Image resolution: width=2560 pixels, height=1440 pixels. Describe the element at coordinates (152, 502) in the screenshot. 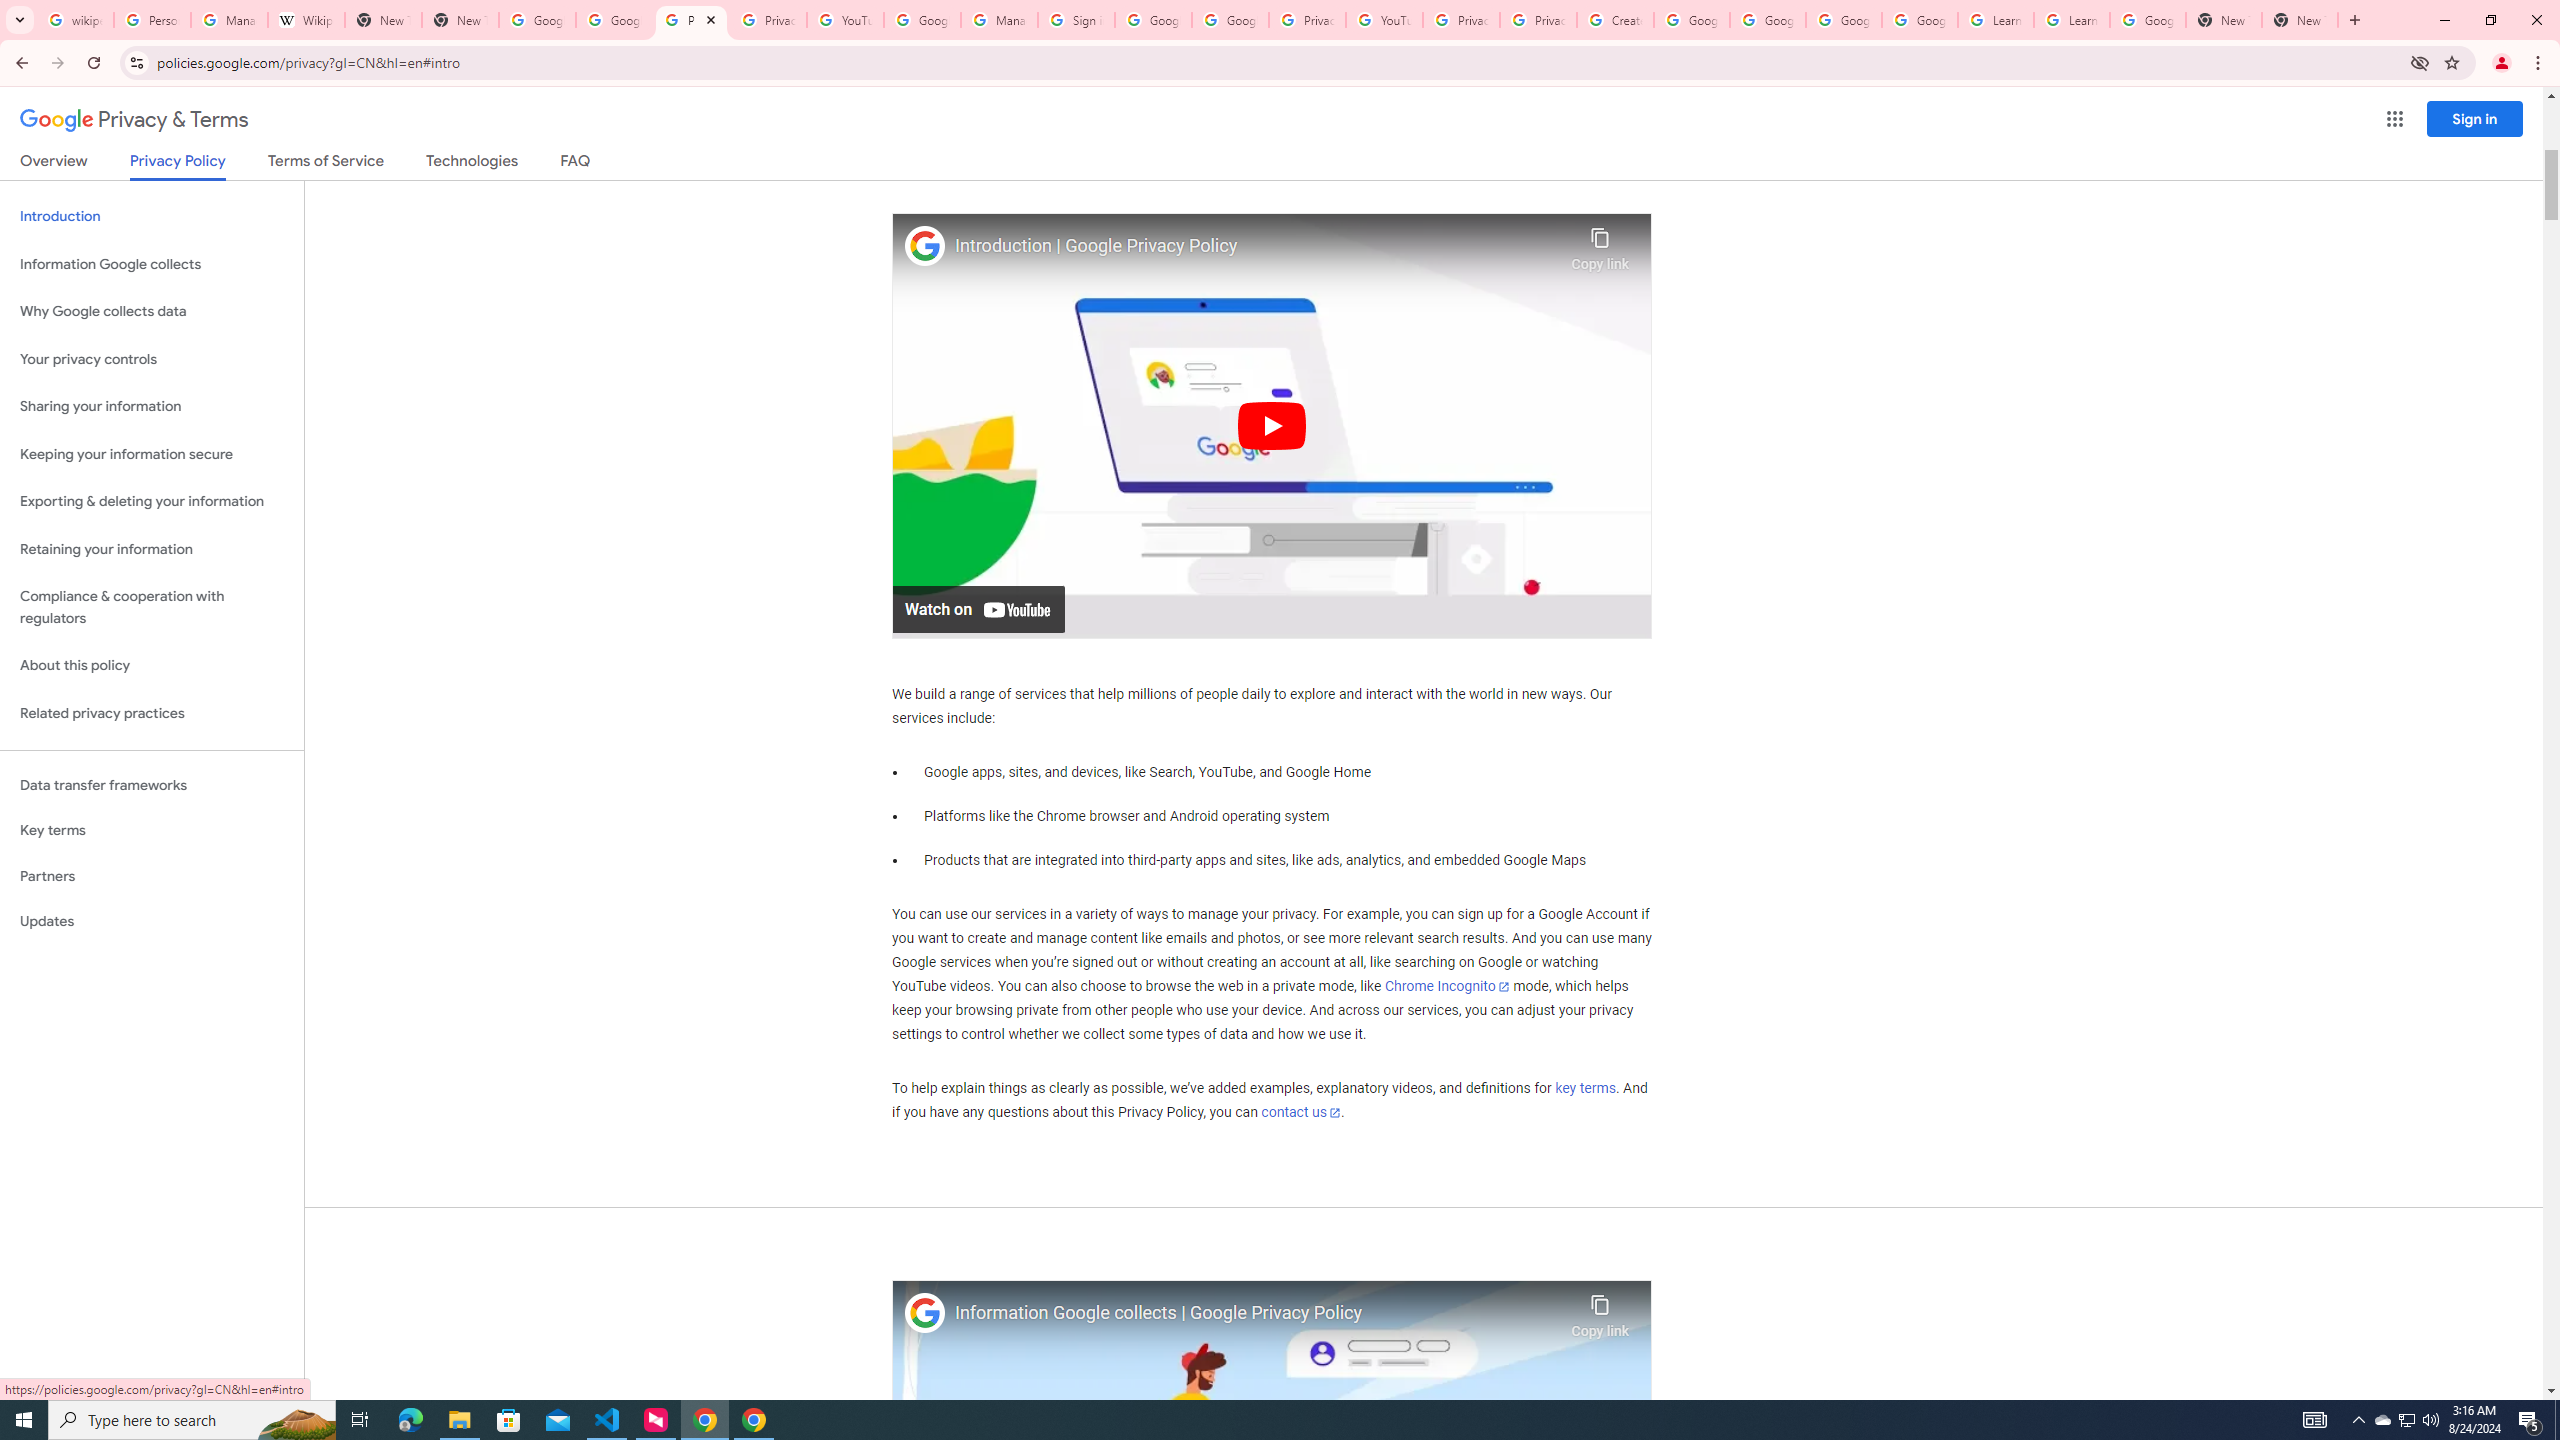

I see `Exporting & deleting your information` at that location.